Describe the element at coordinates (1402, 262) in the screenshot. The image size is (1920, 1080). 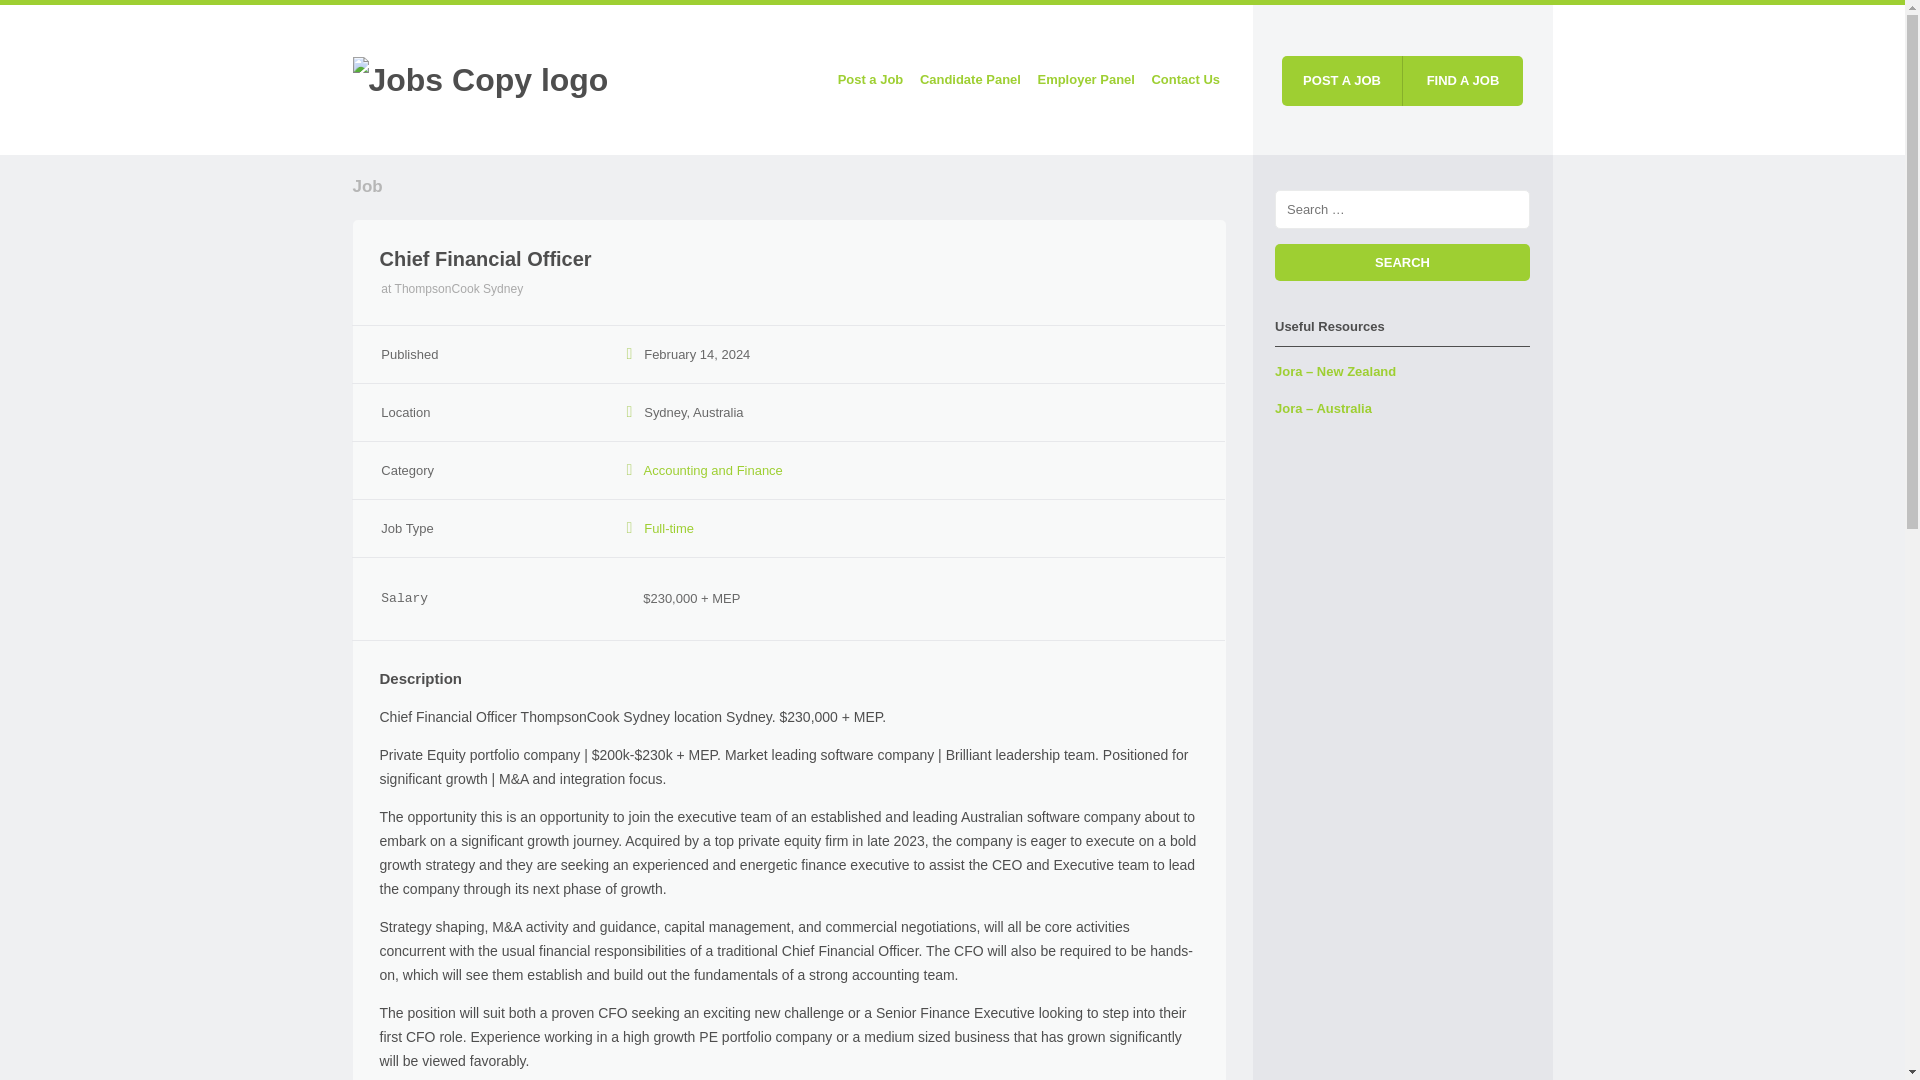
I see `Search` at that location.